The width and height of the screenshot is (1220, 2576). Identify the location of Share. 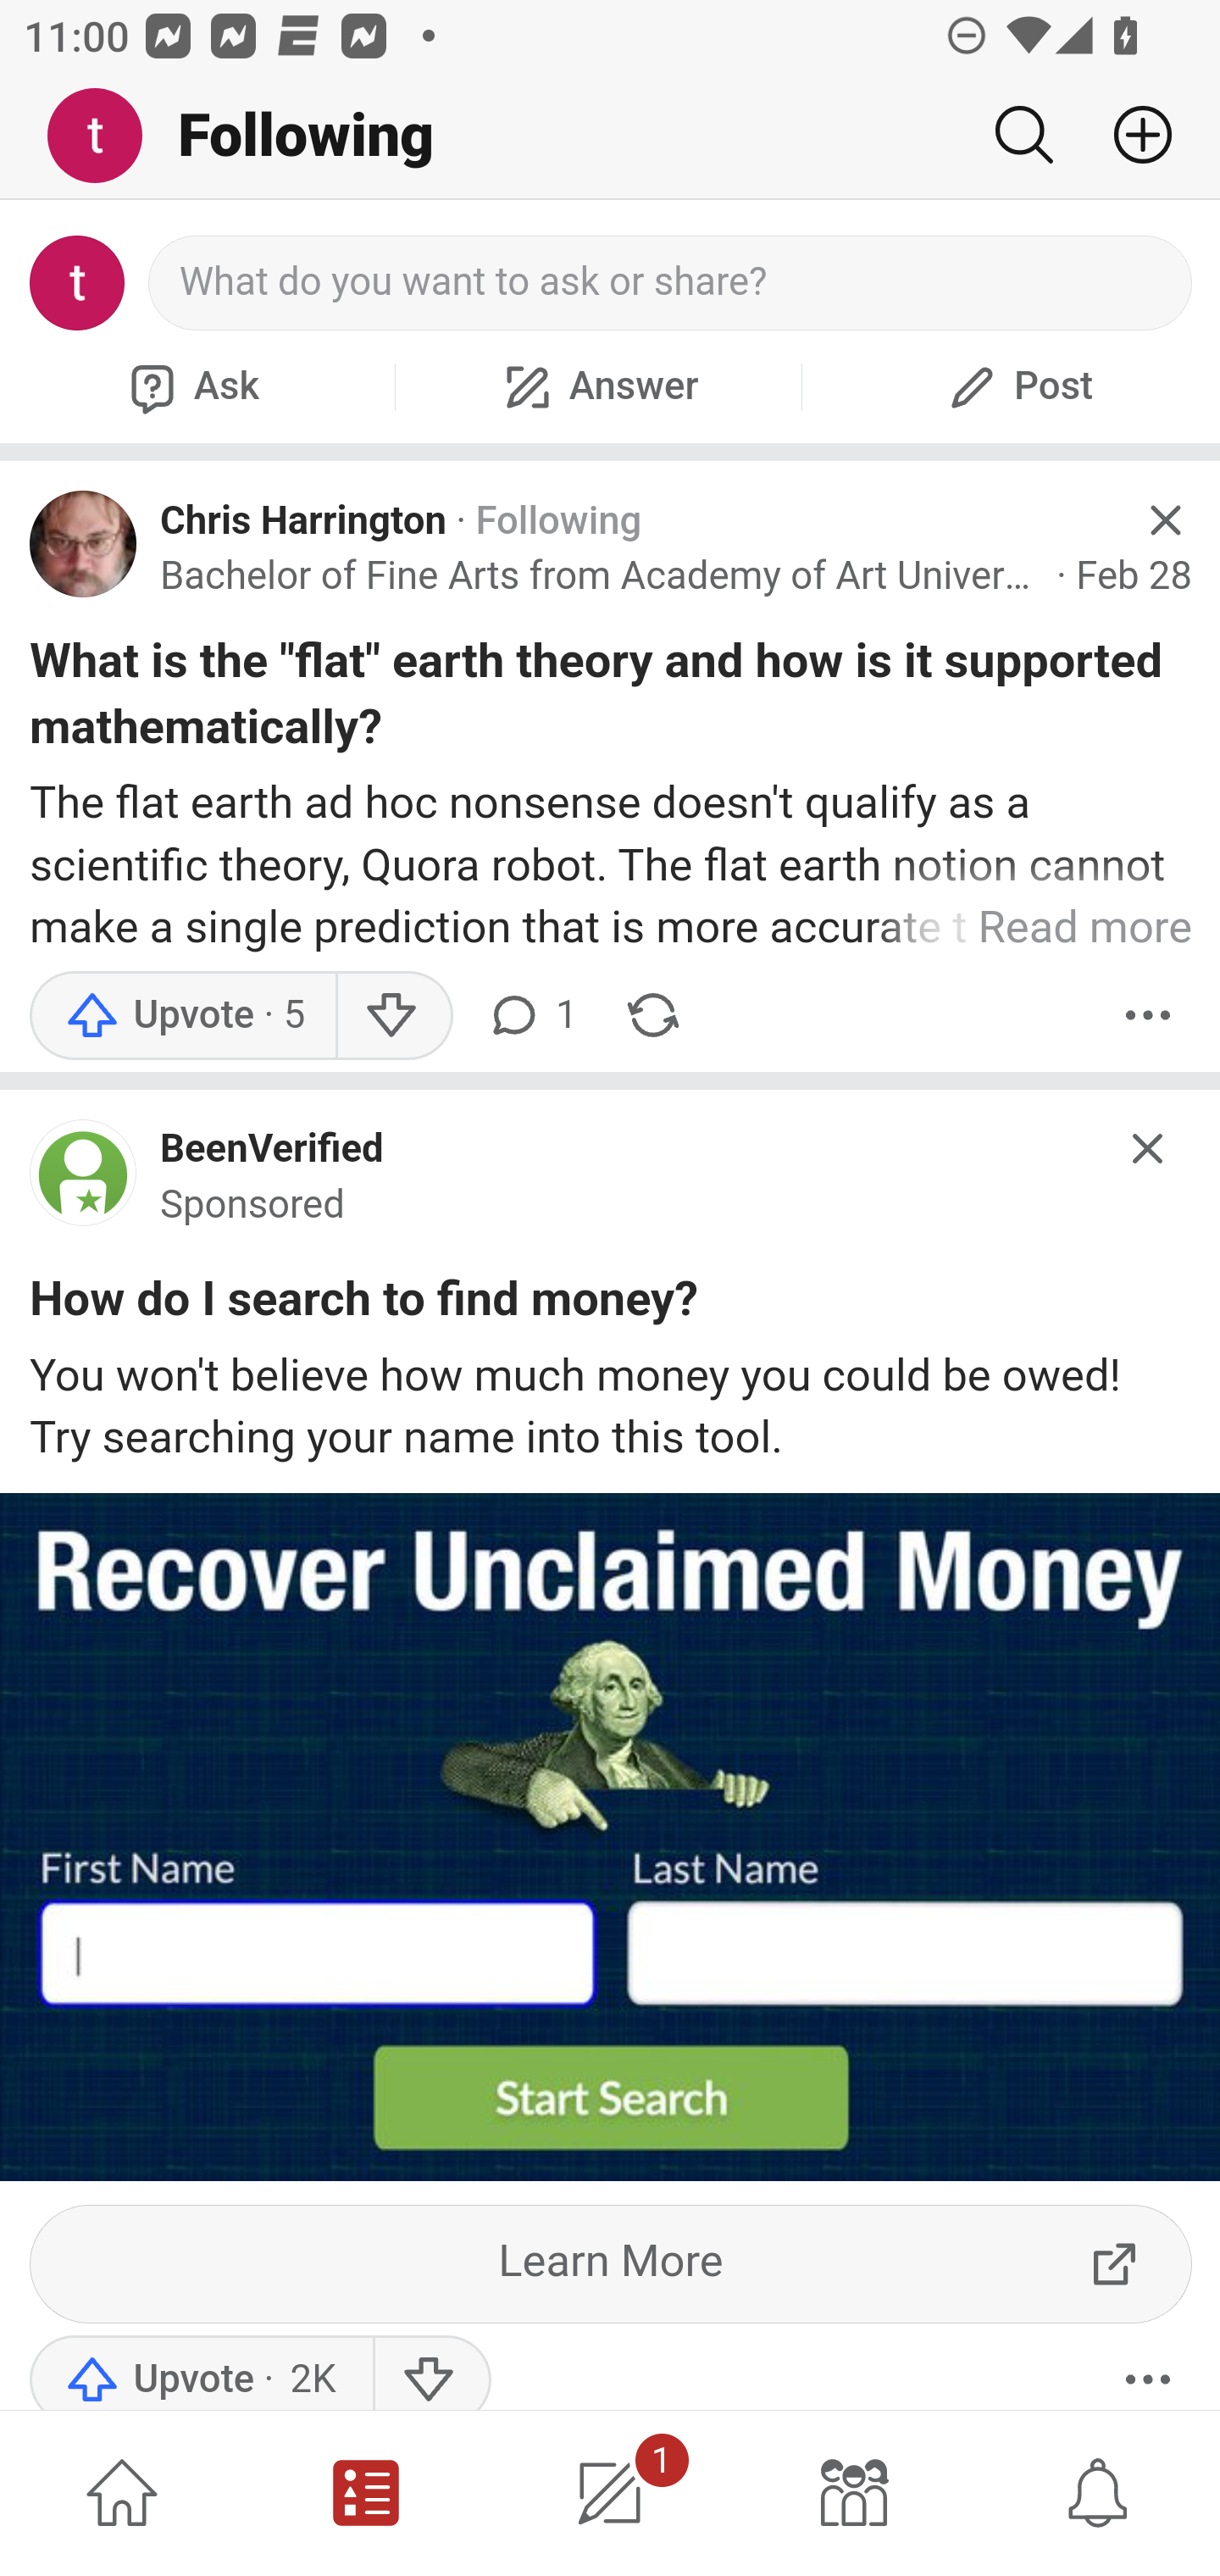
(654, 1015).